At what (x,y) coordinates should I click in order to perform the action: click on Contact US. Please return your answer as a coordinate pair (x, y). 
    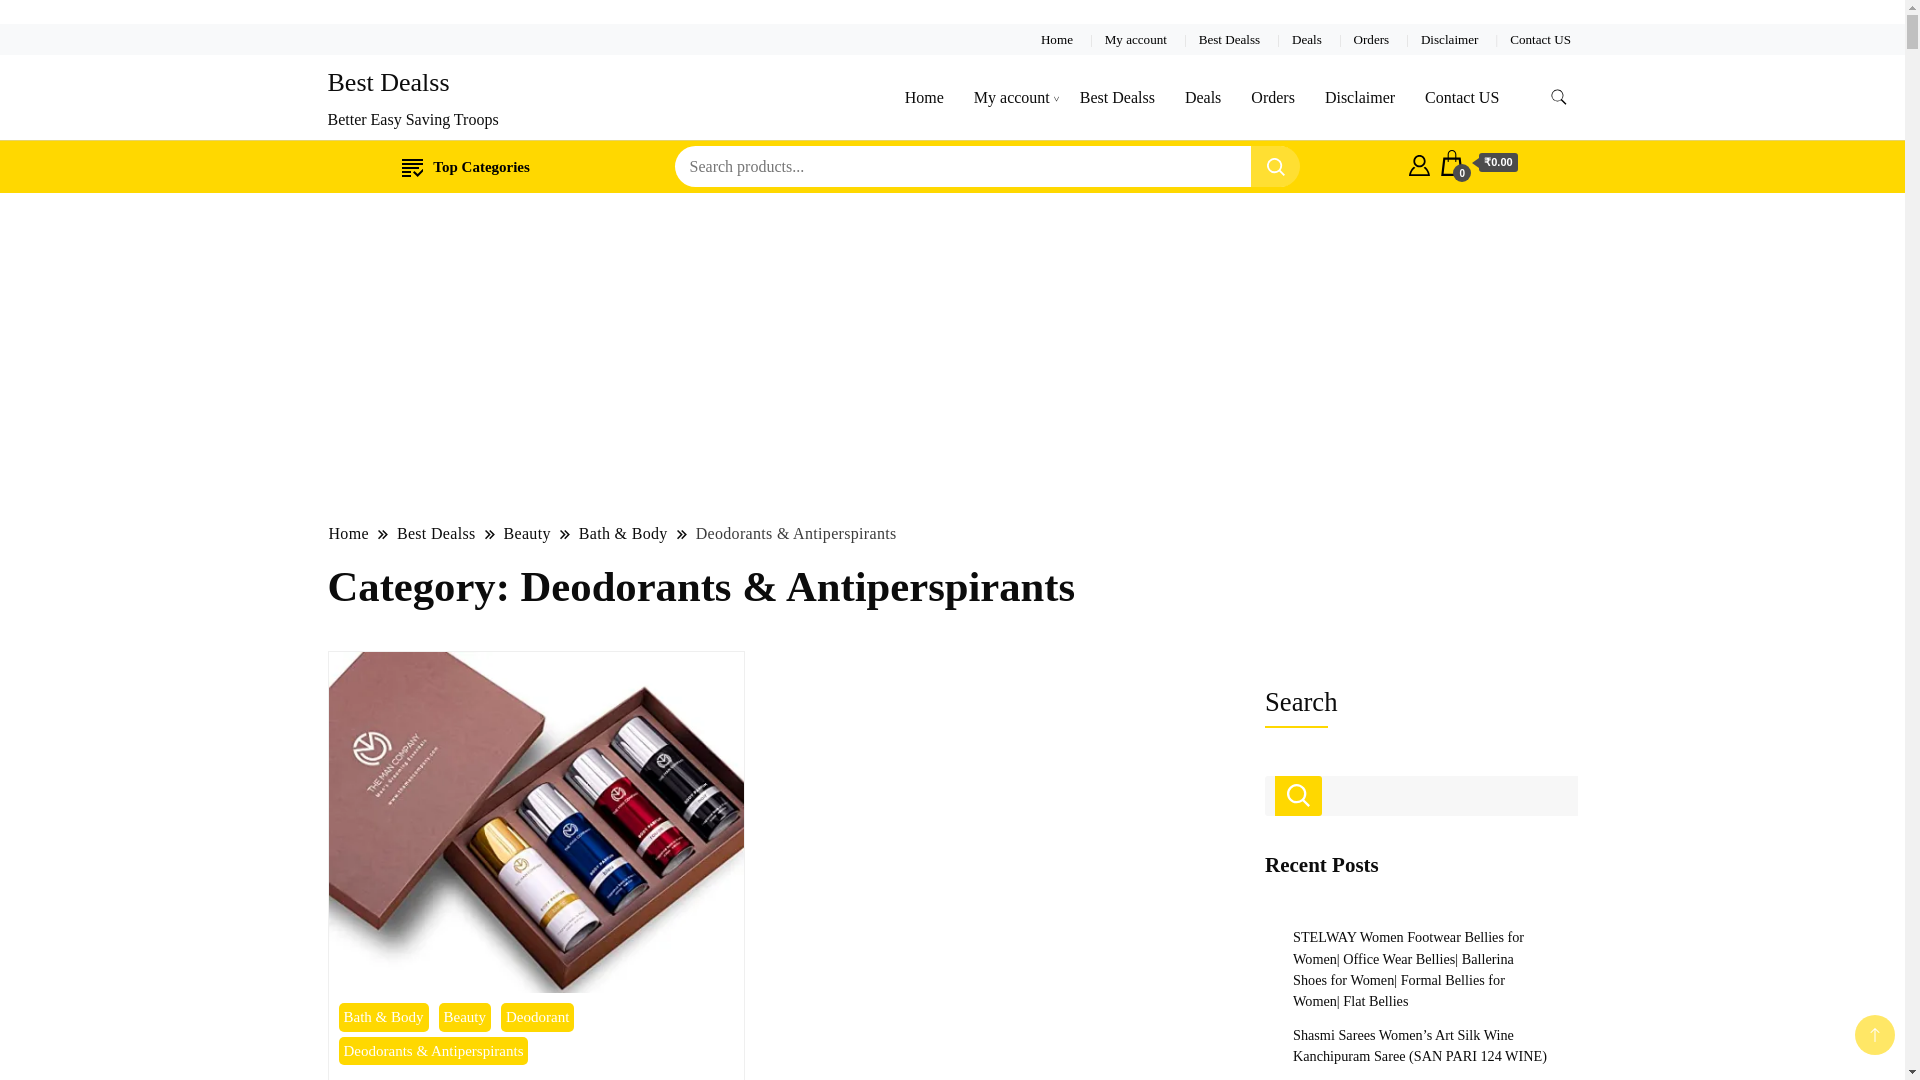
    Looking at the image, I should click on (1462, 98).